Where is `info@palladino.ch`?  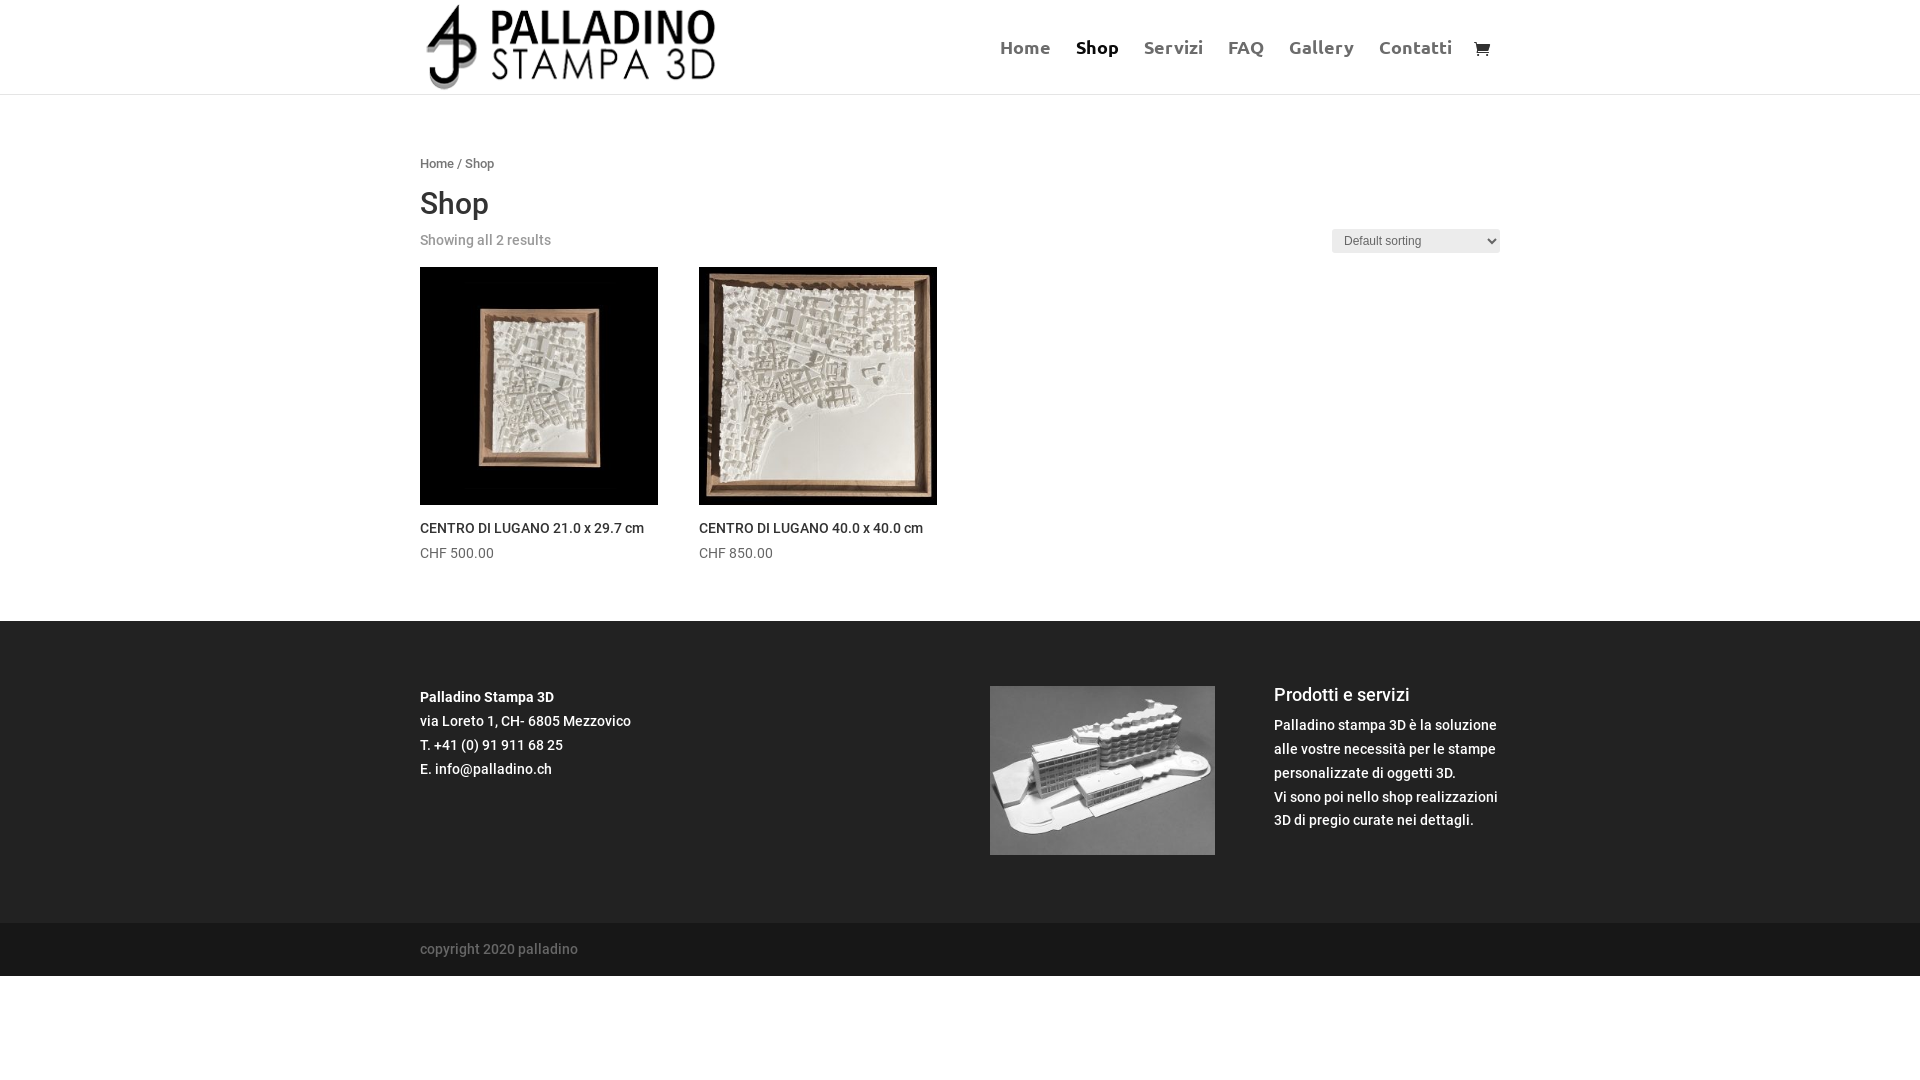 info@palladino.ch is located at coordinates (494, 769).